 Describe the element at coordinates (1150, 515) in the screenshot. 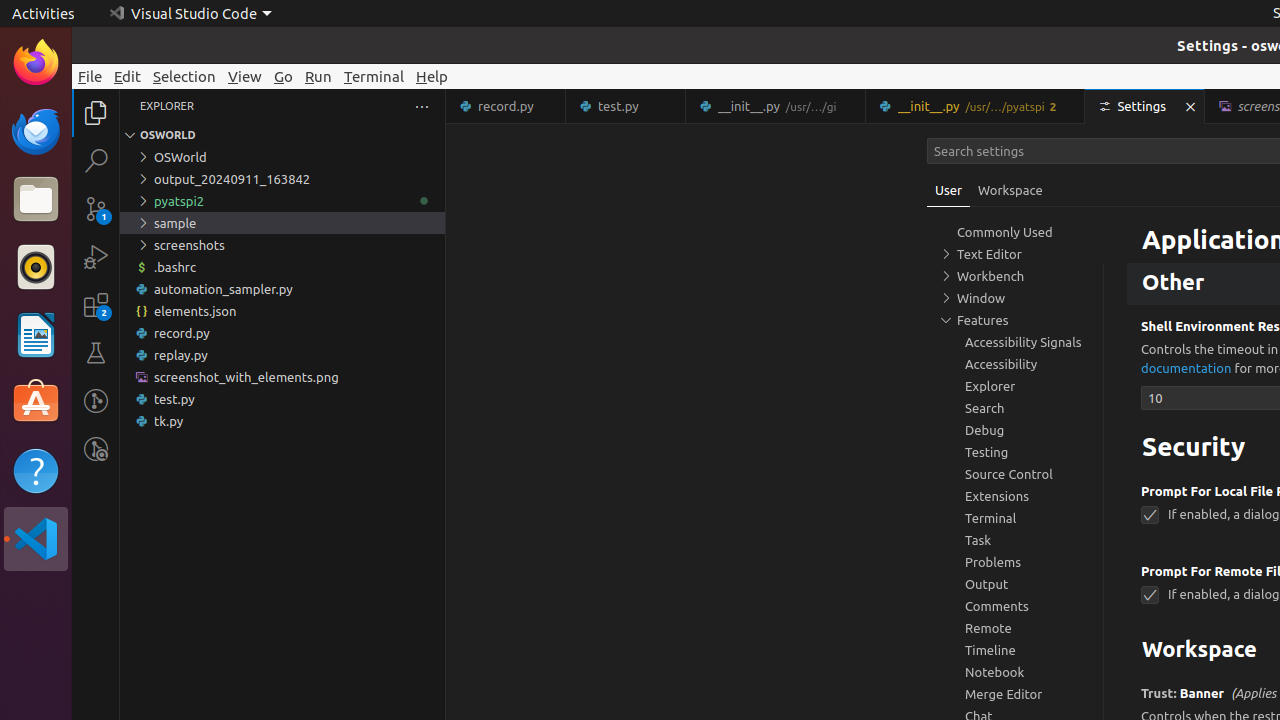

I see `security.promptForLocalFileProtocolHandling` at that location.